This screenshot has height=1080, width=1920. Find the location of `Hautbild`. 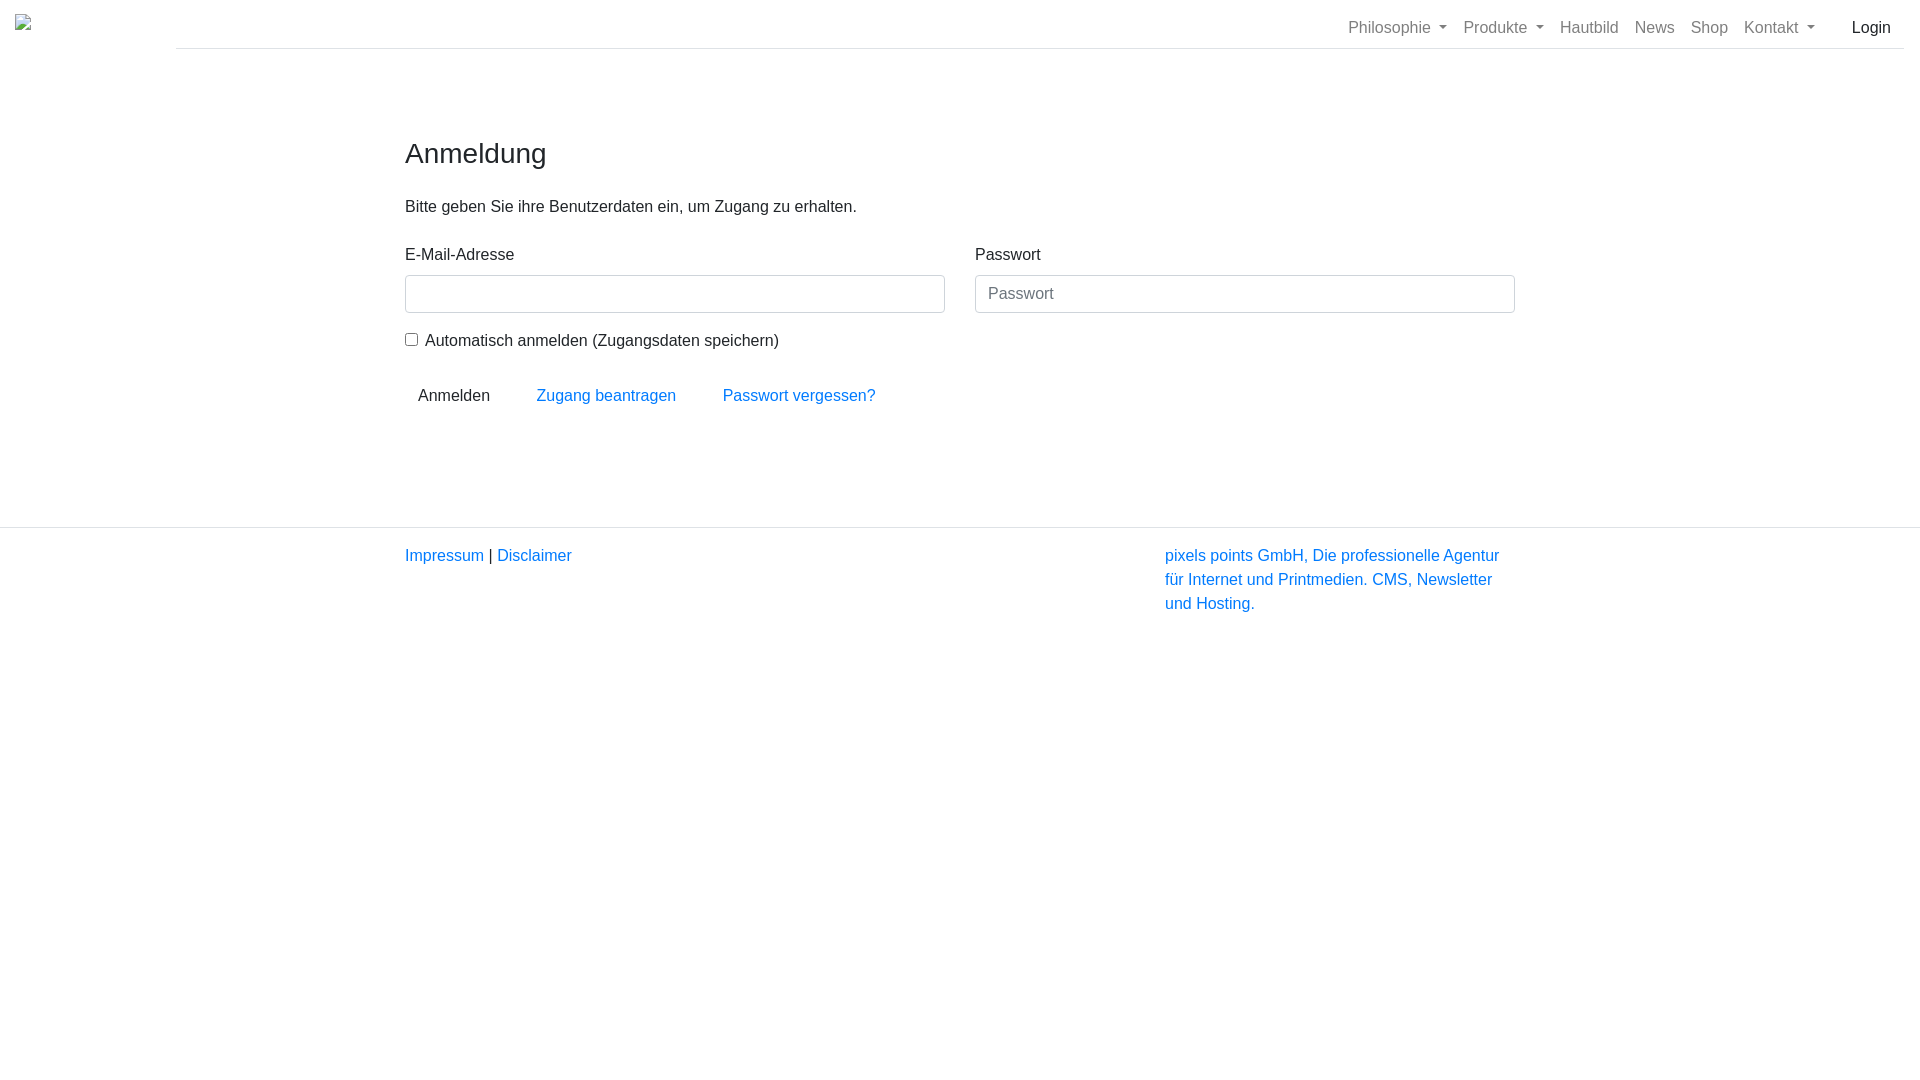

Hautbild is located at coordinates (1590, 28).